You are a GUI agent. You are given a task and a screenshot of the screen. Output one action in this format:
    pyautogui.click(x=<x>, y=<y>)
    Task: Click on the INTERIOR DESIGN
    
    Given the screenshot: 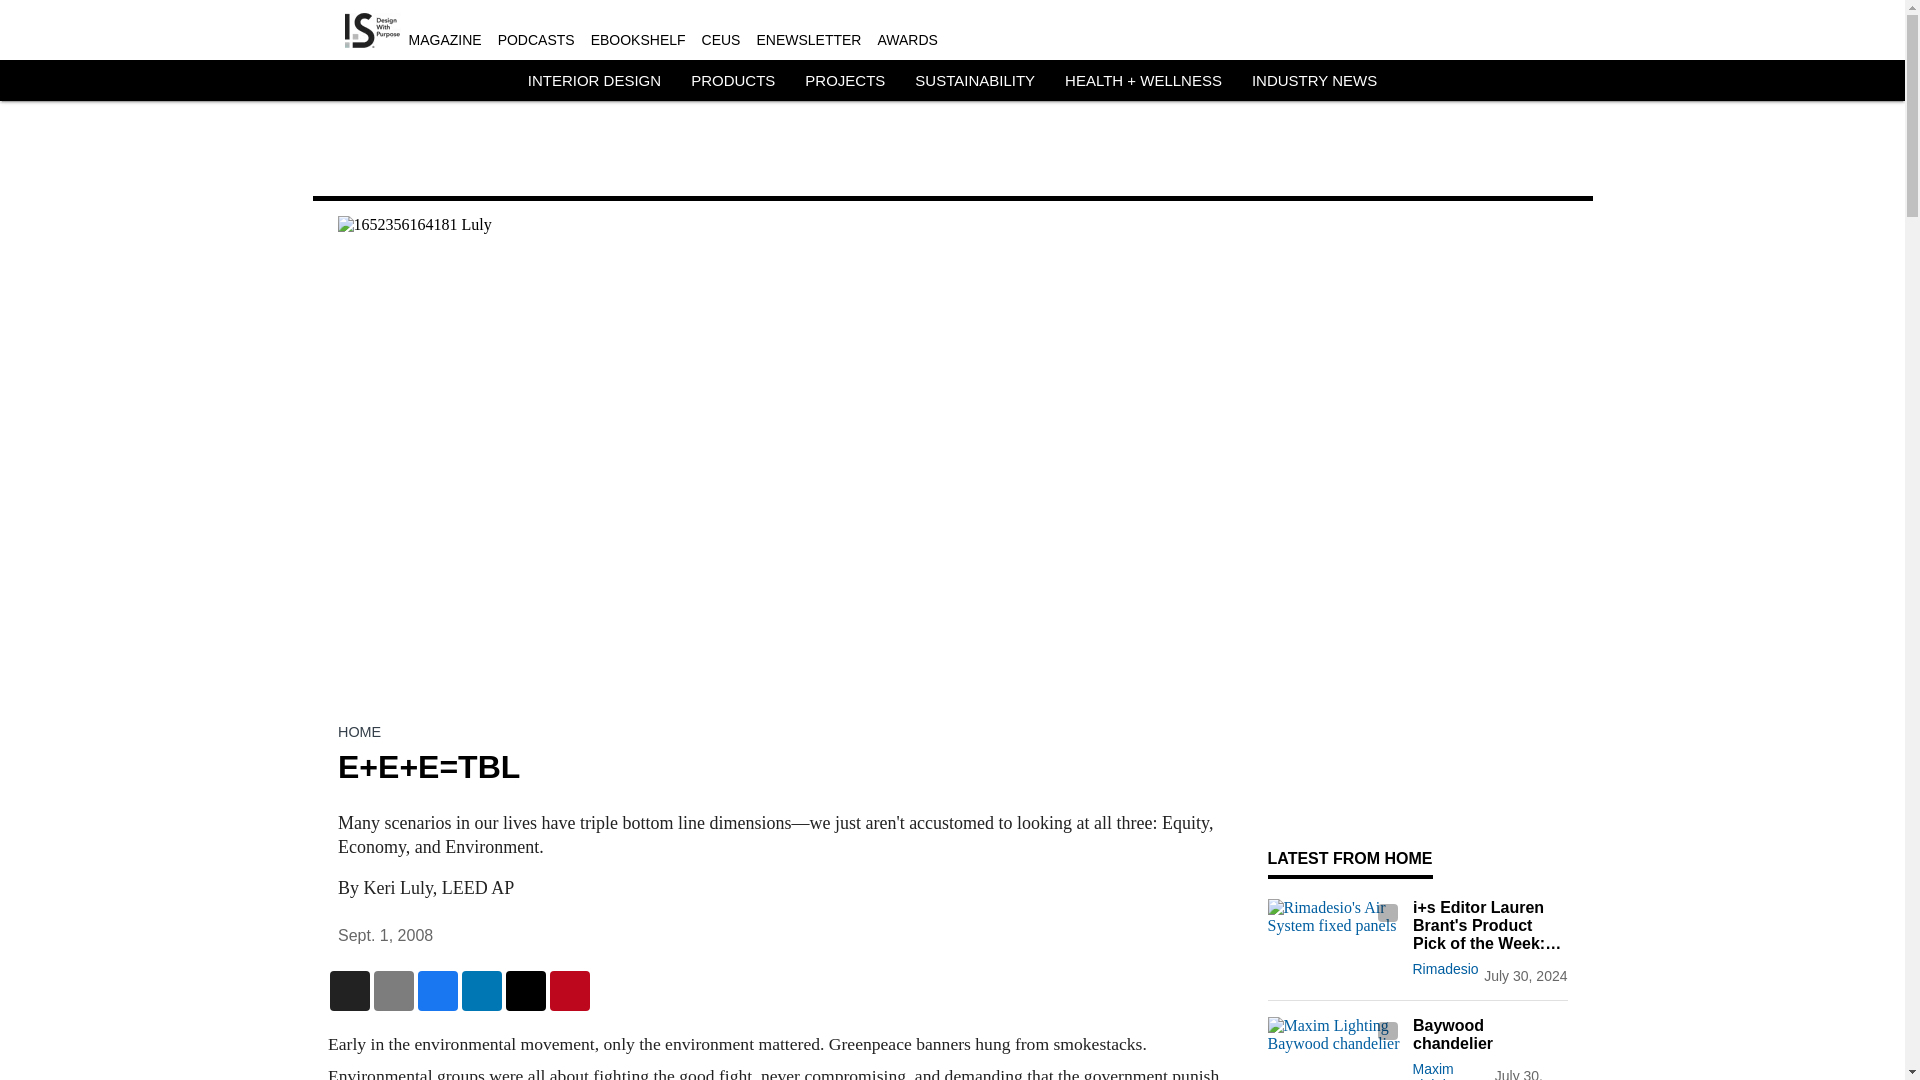 What is the action you would take?
    pyautogui.click(x=594, y=80)
    